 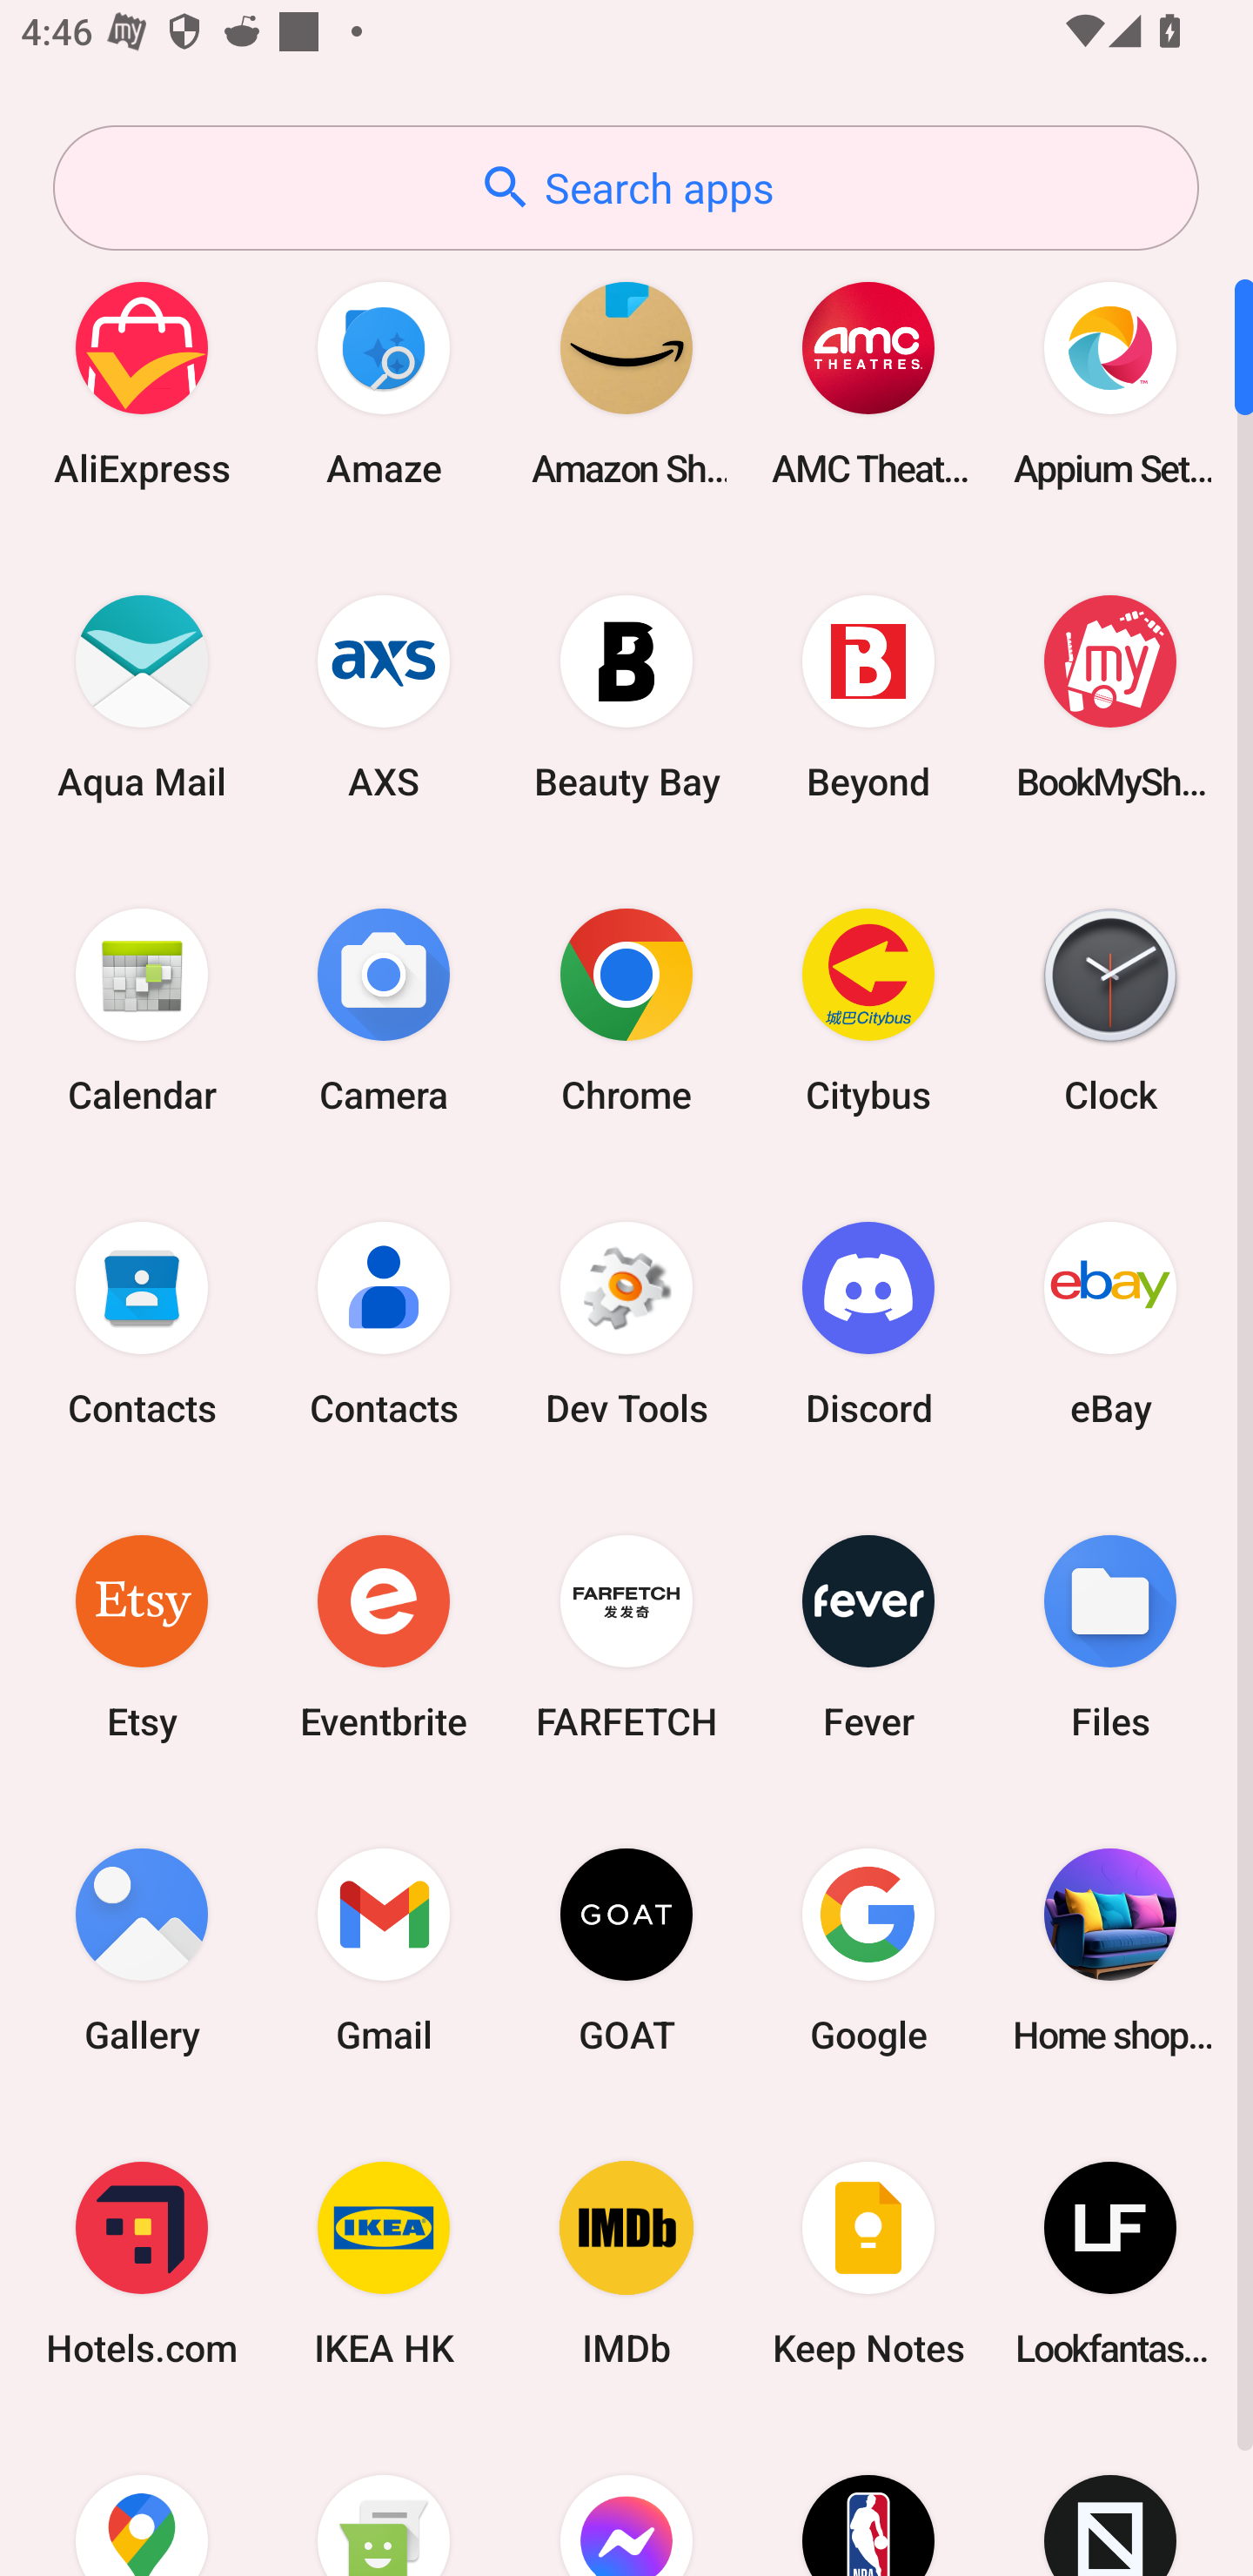 What do you see at coordinates (626, 188) in the screenshot?
I see `  Search apps` at bounding box center [626, 188].